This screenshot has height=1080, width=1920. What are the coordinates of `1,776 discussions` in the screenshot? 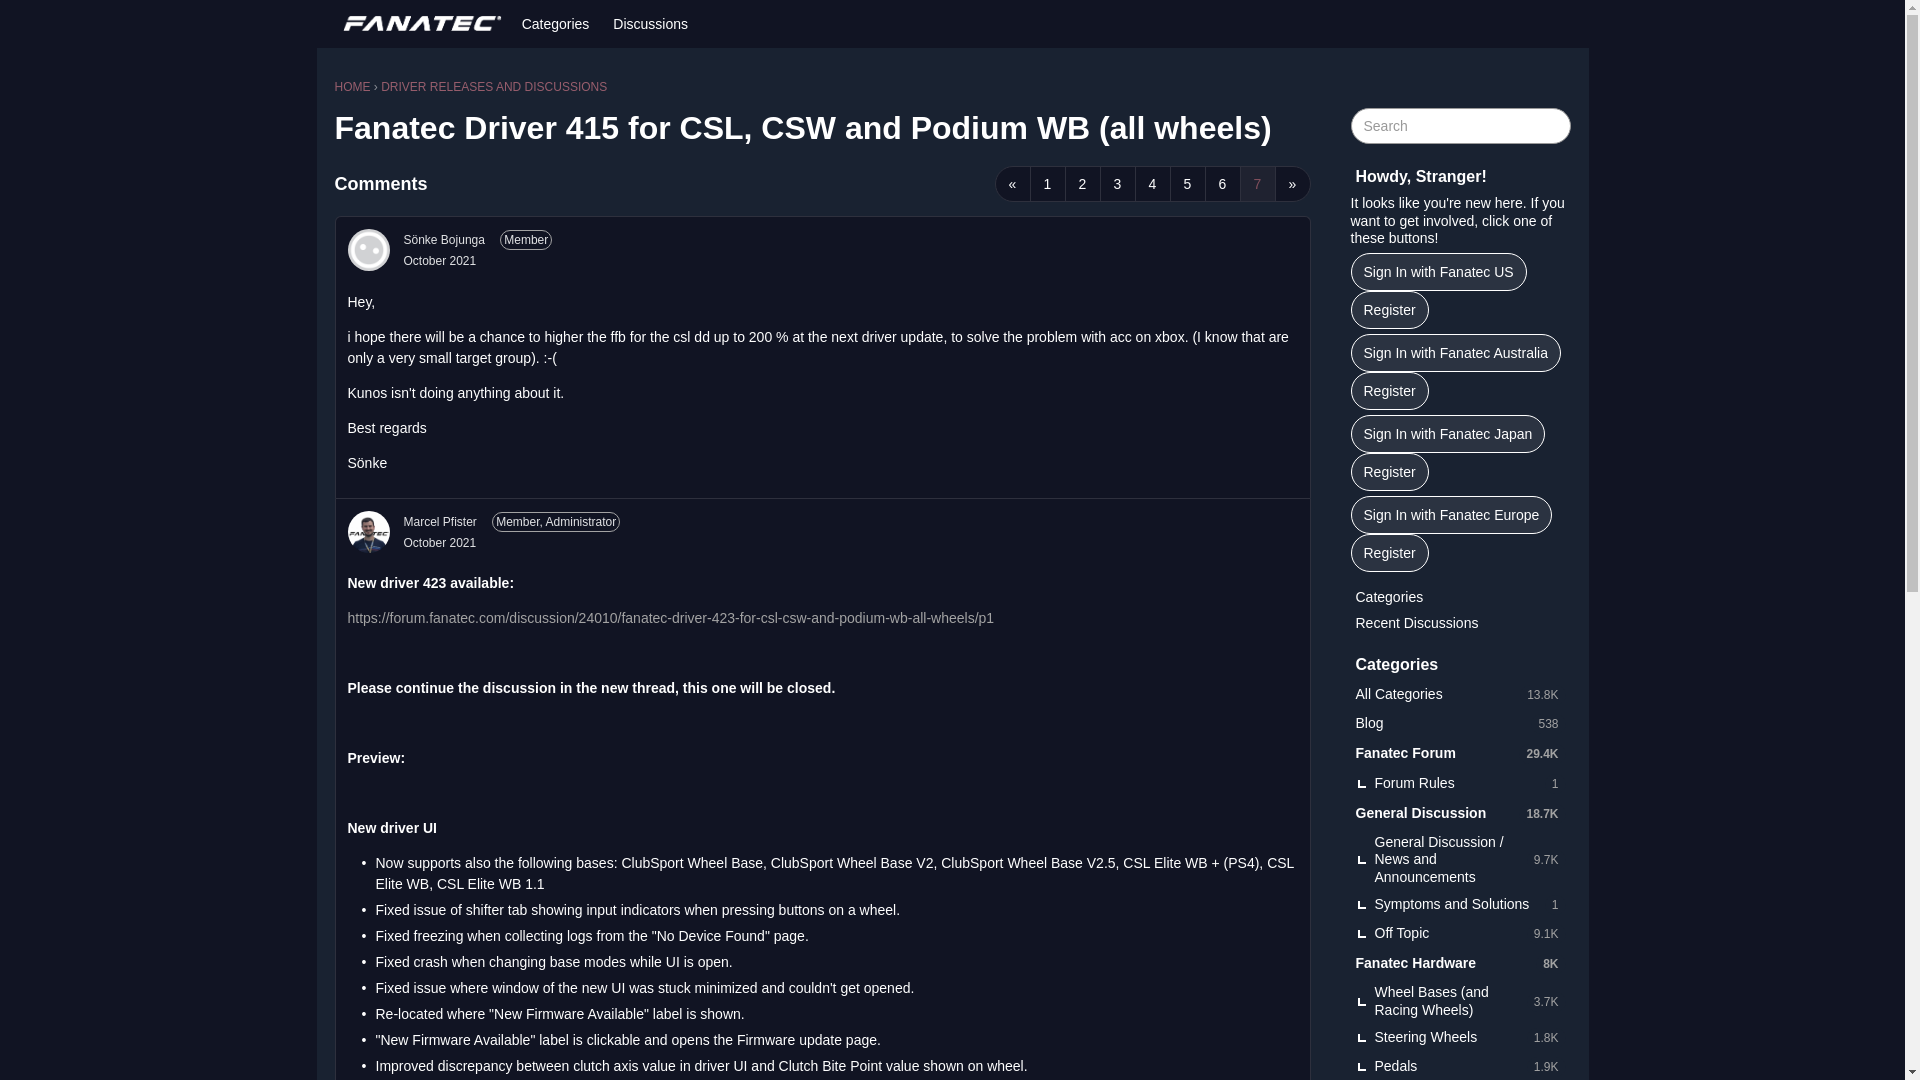 It's located at (1546, 1038).